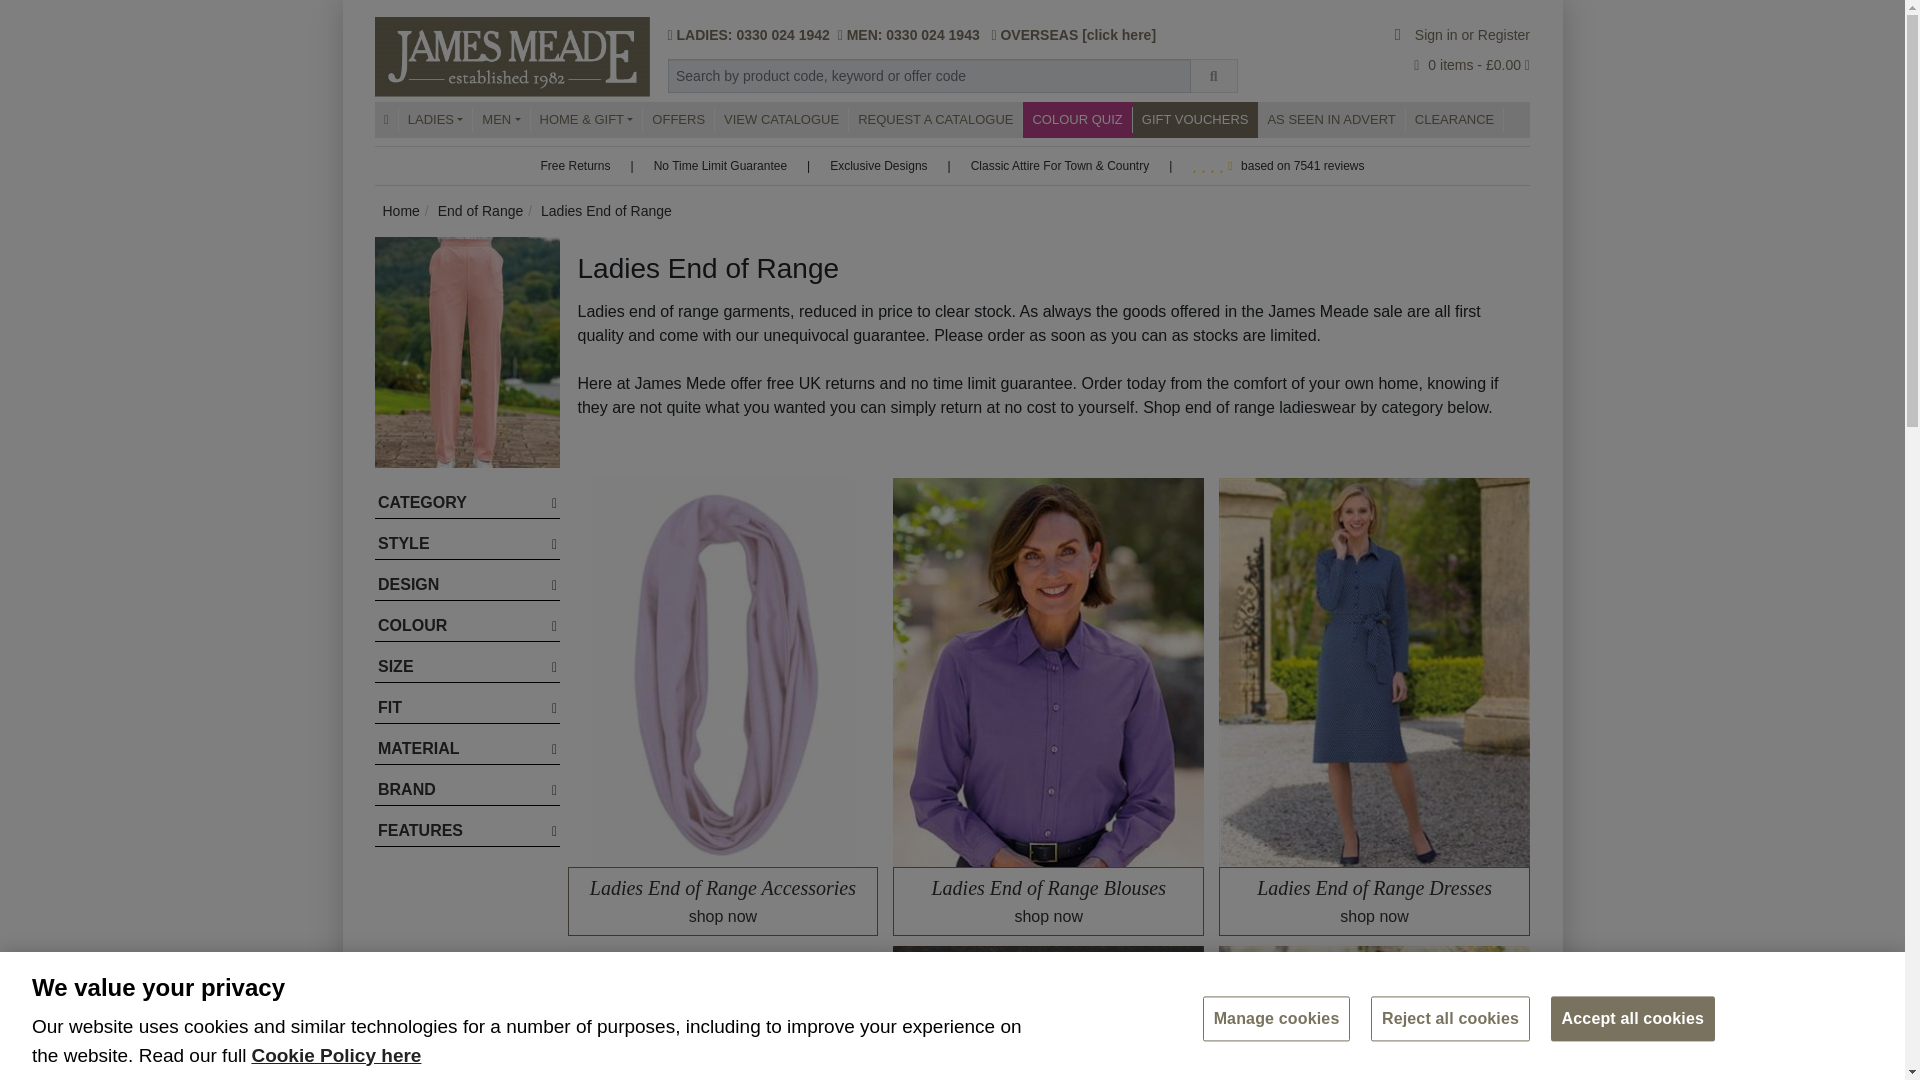 The height and width of the screenshot is (1080, 1920). I want to click on MEN, so click(500, 119).